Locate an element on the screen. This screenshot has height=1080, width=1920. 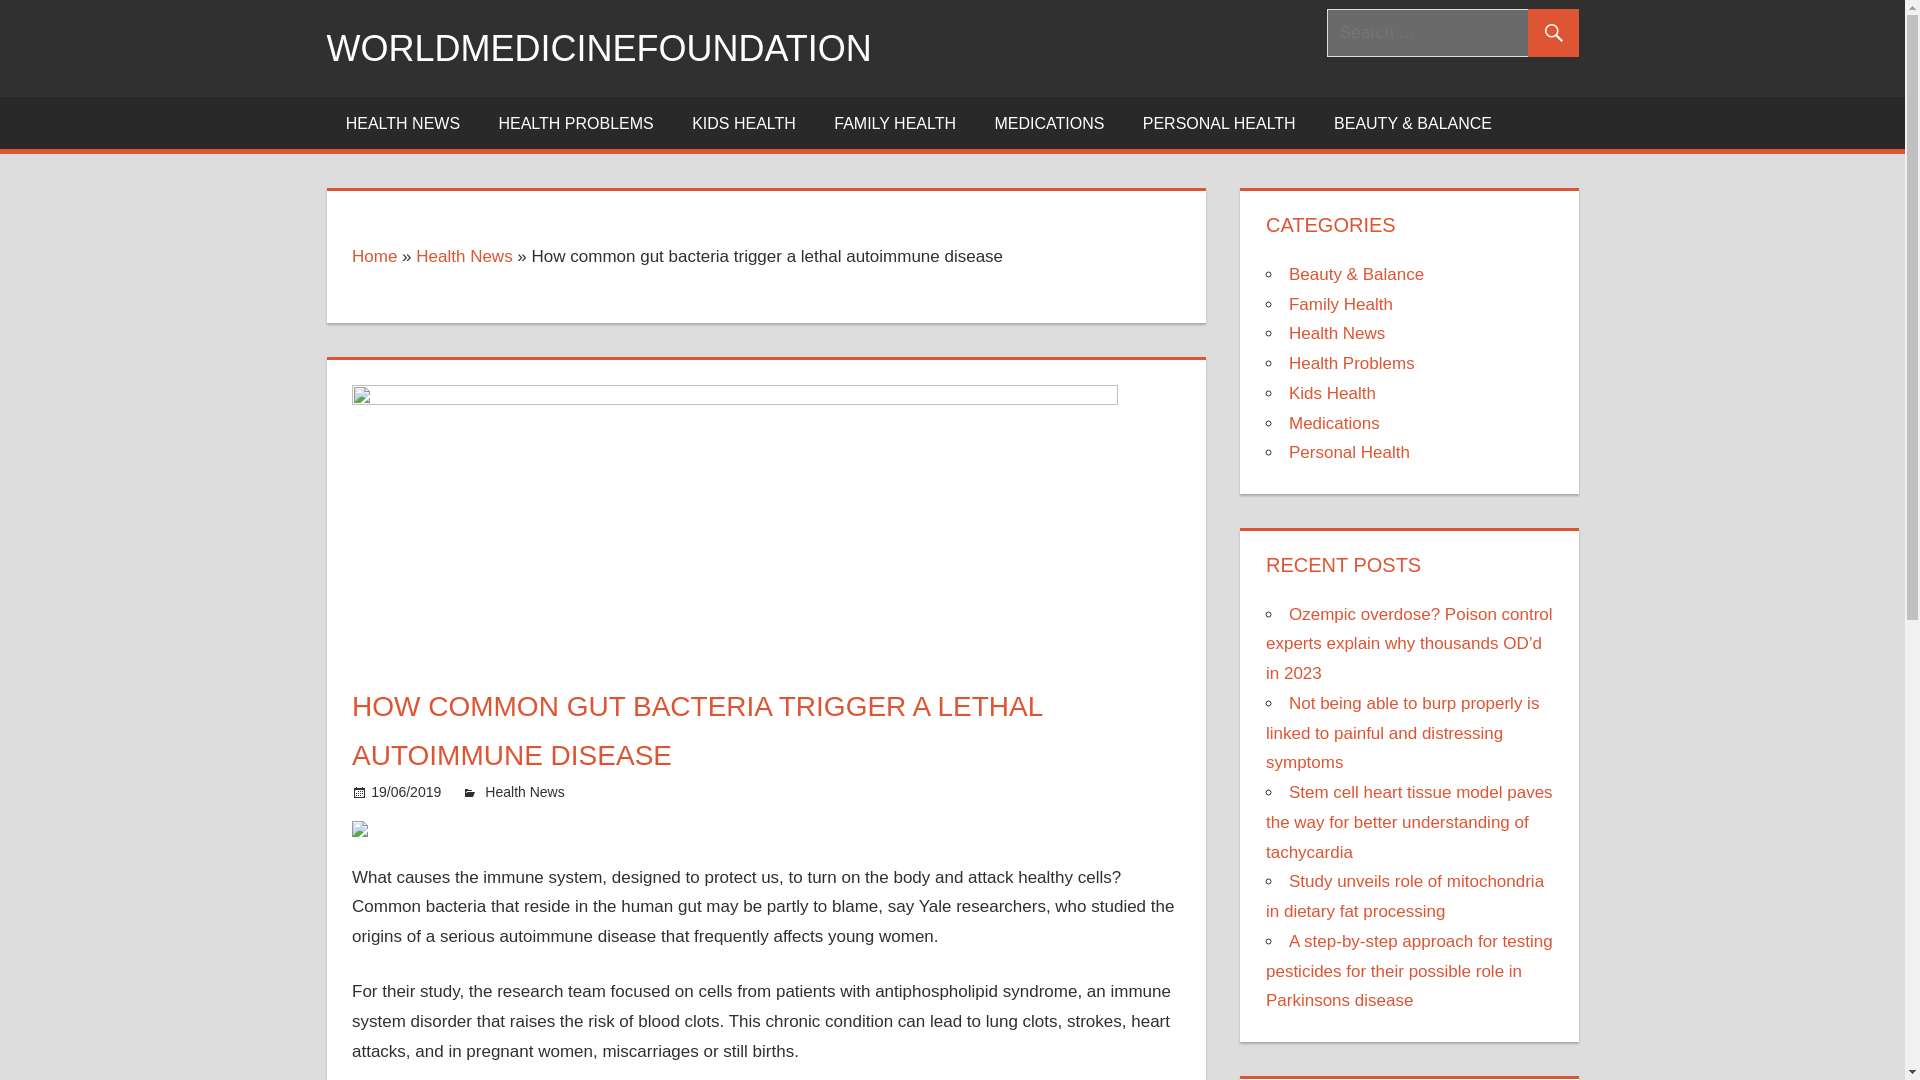
HEALTH PROBLEMS is located at coordinates (576, 123).